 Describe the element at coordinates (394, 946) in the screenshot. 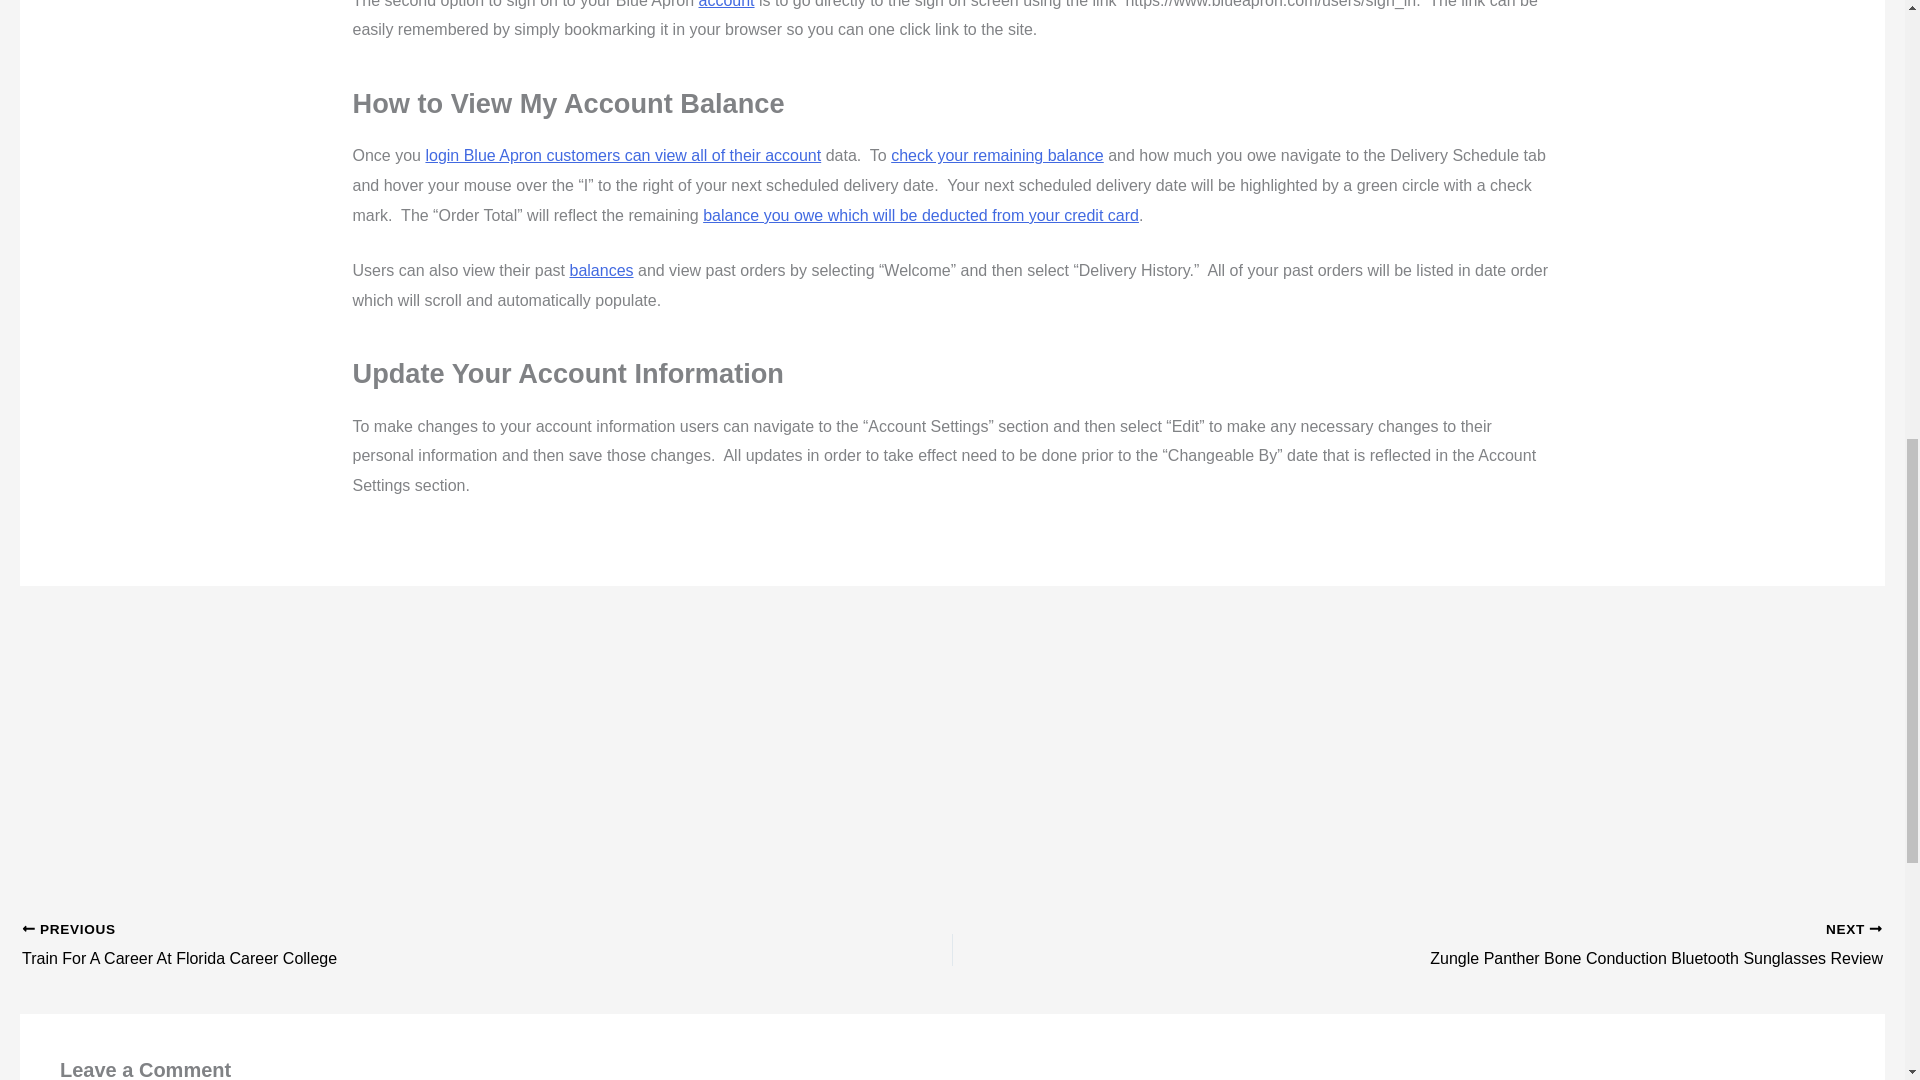

I see `login Blue Apron customers can view all of their account` at that location.